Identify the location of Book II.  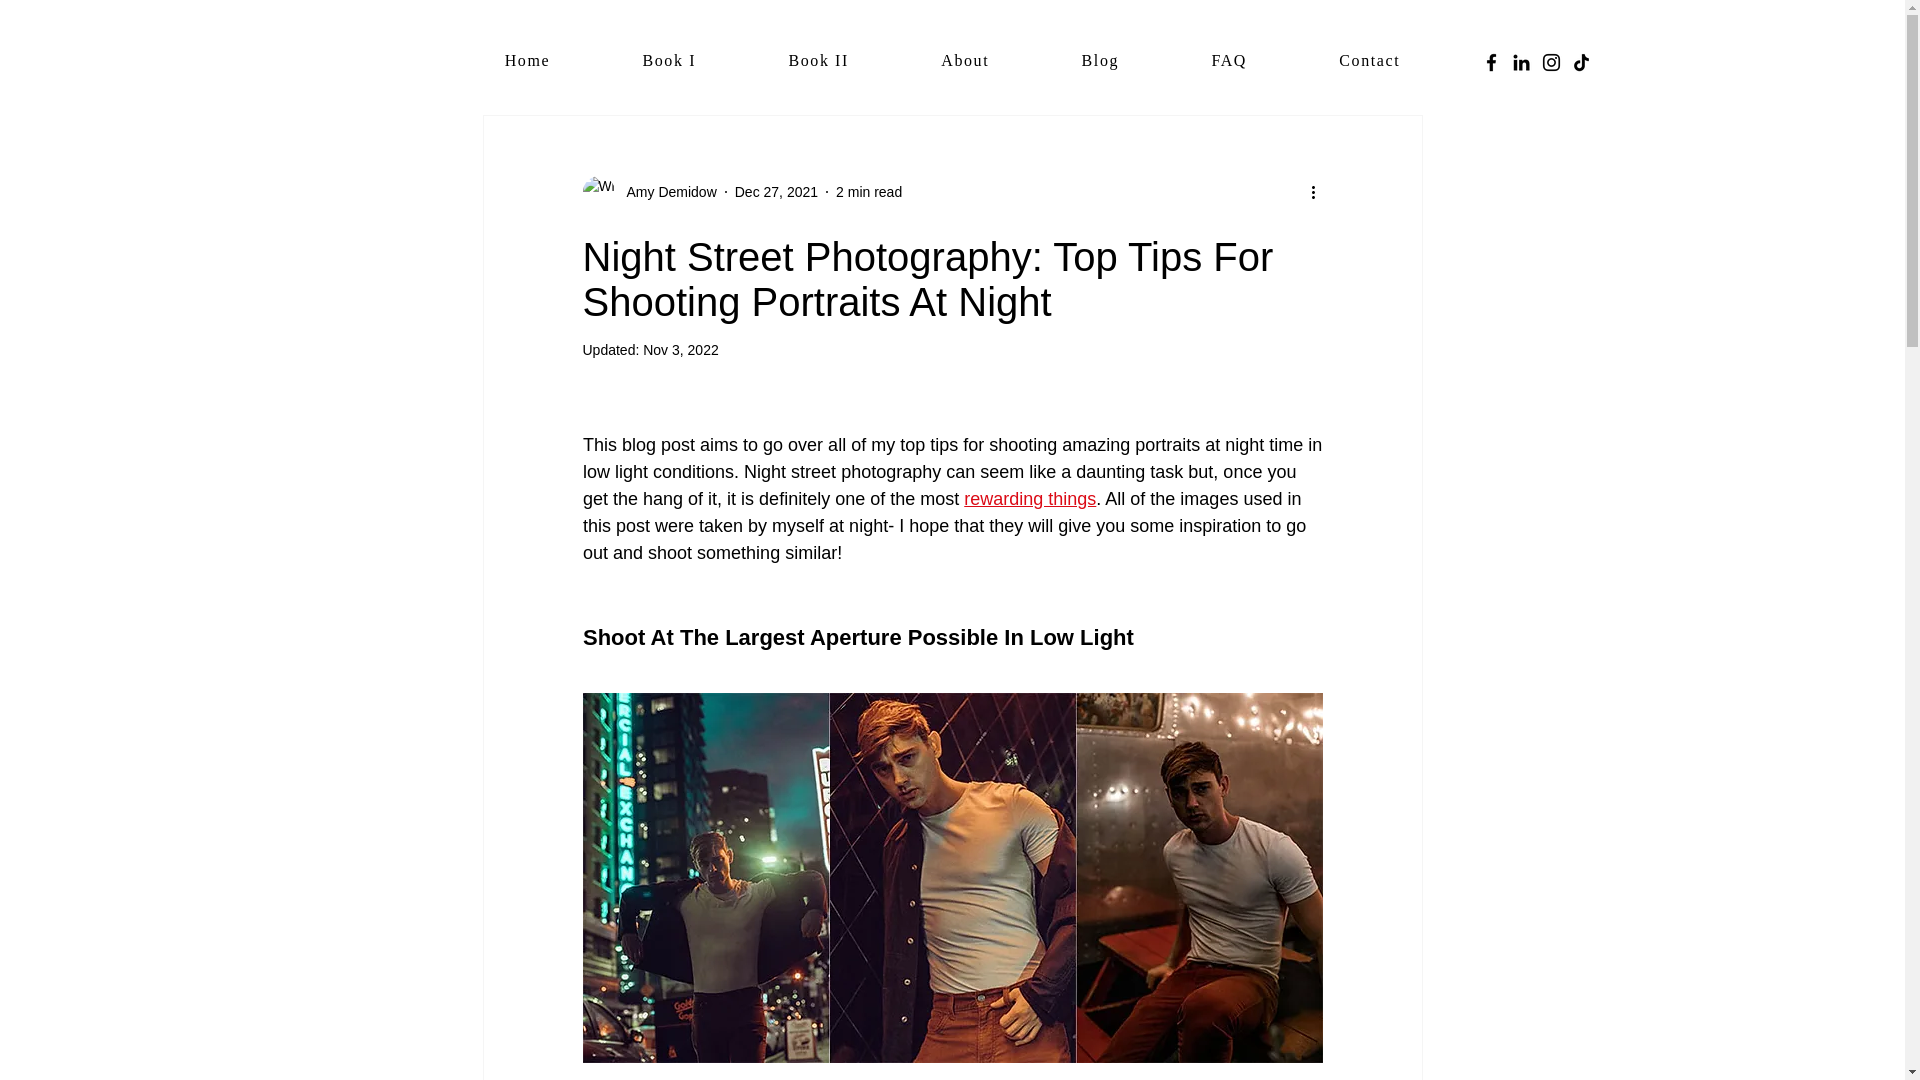
(818, 62).